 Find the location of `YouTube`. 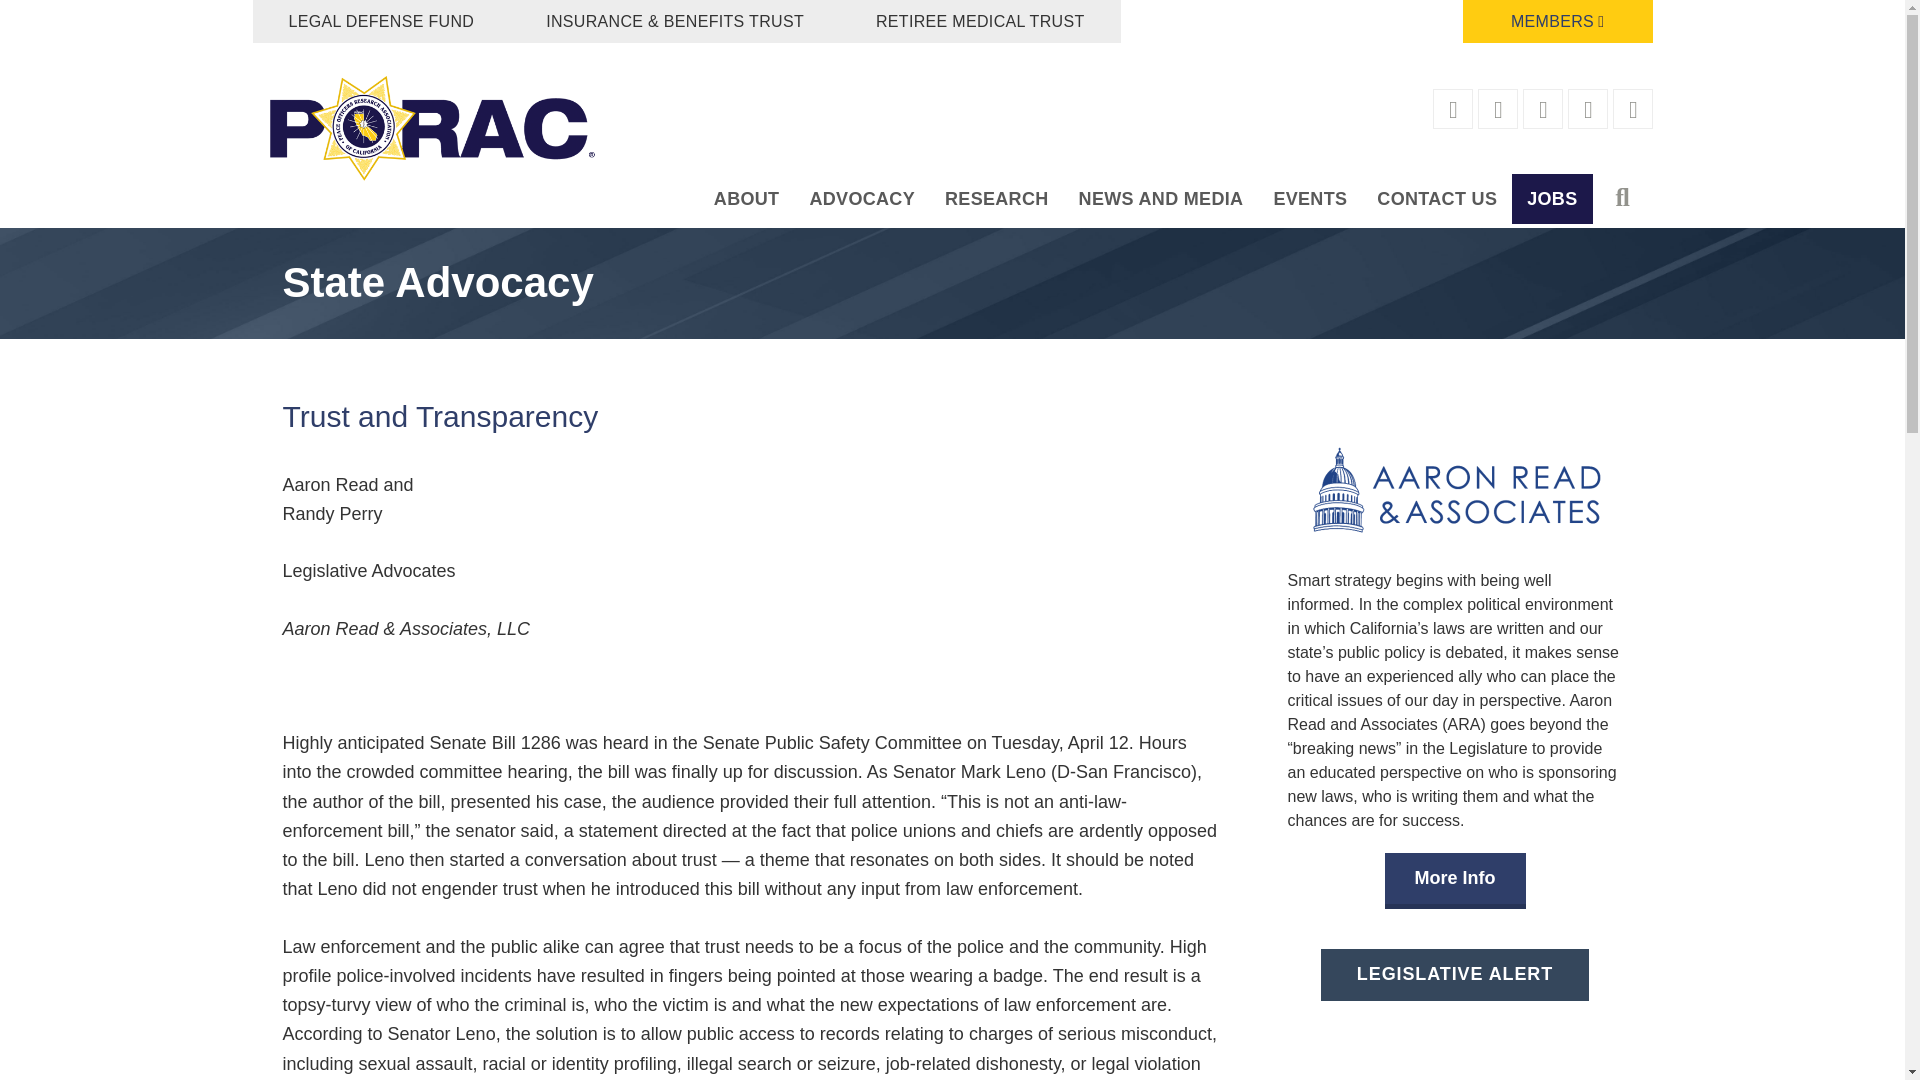

YouTube is located at coordinates (1588, 109).